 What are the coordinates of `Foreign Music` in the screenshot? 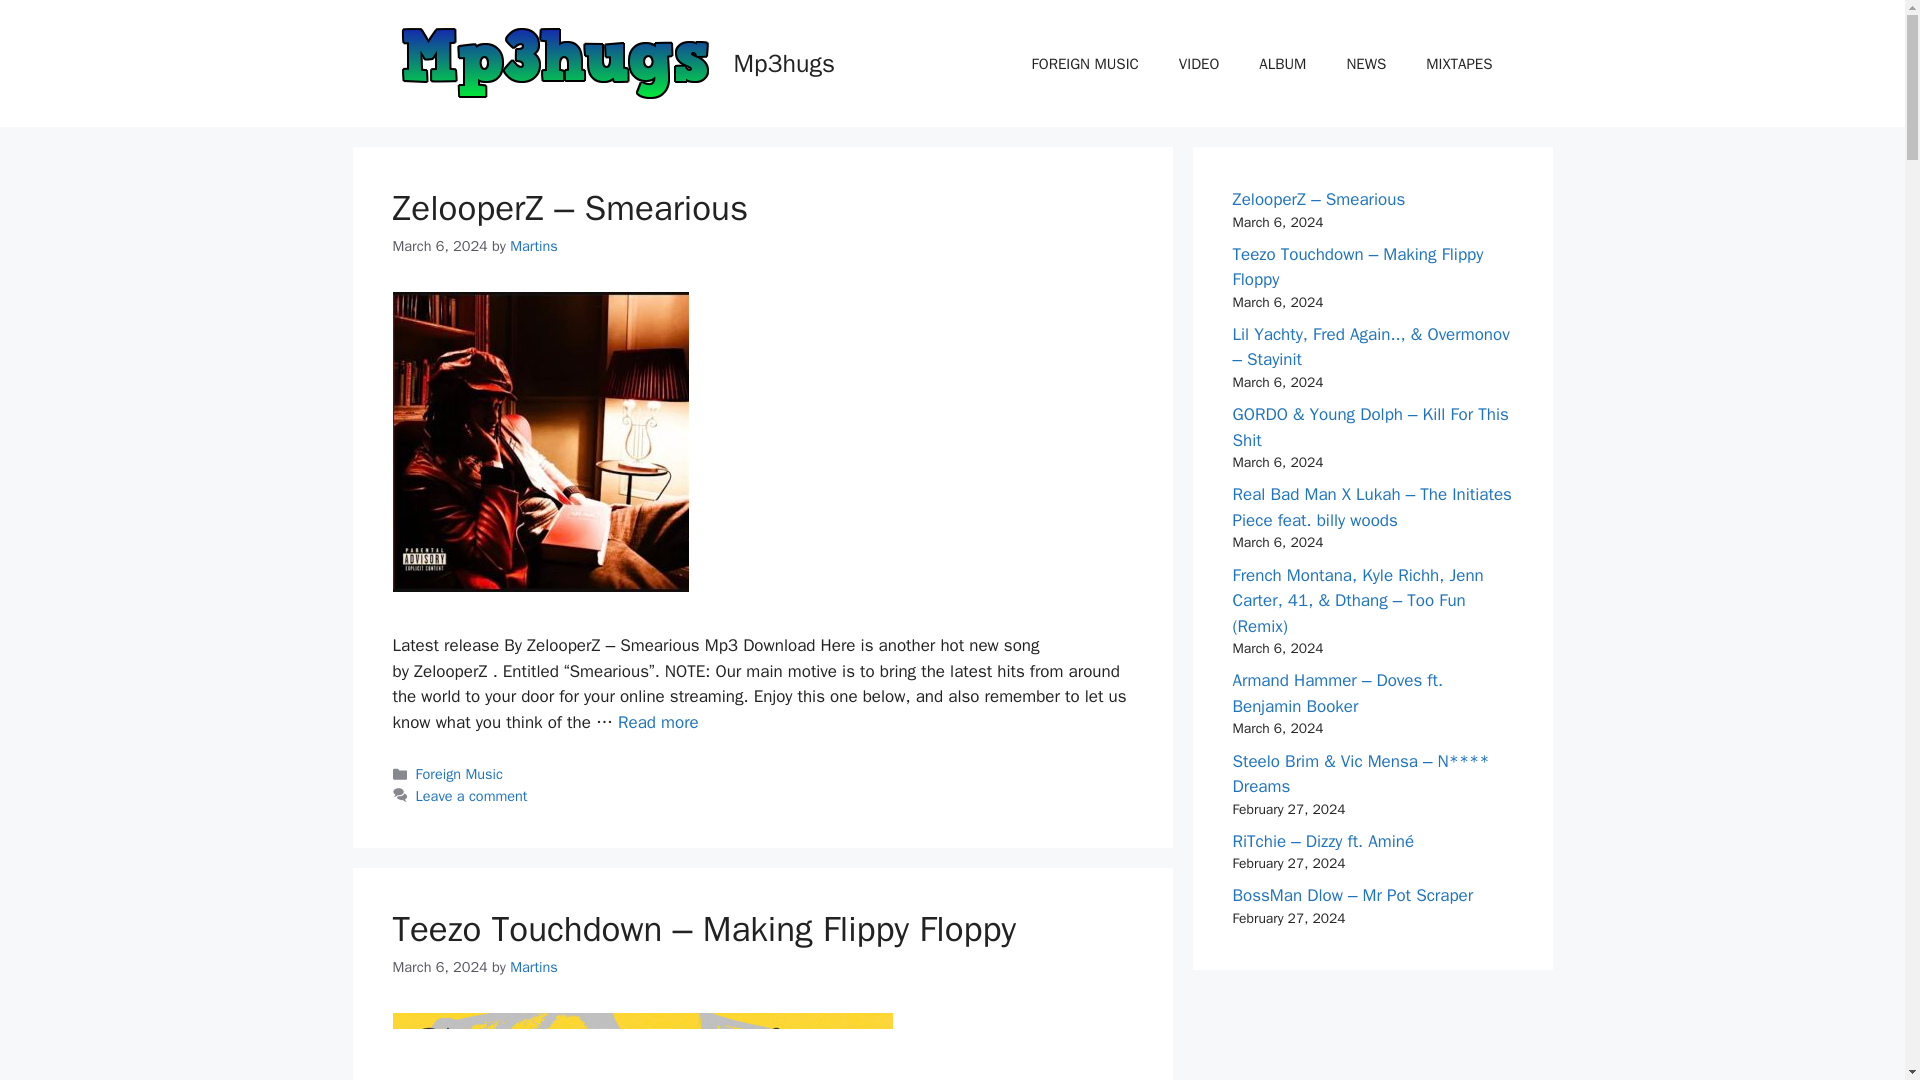 It's located at (460, 774).